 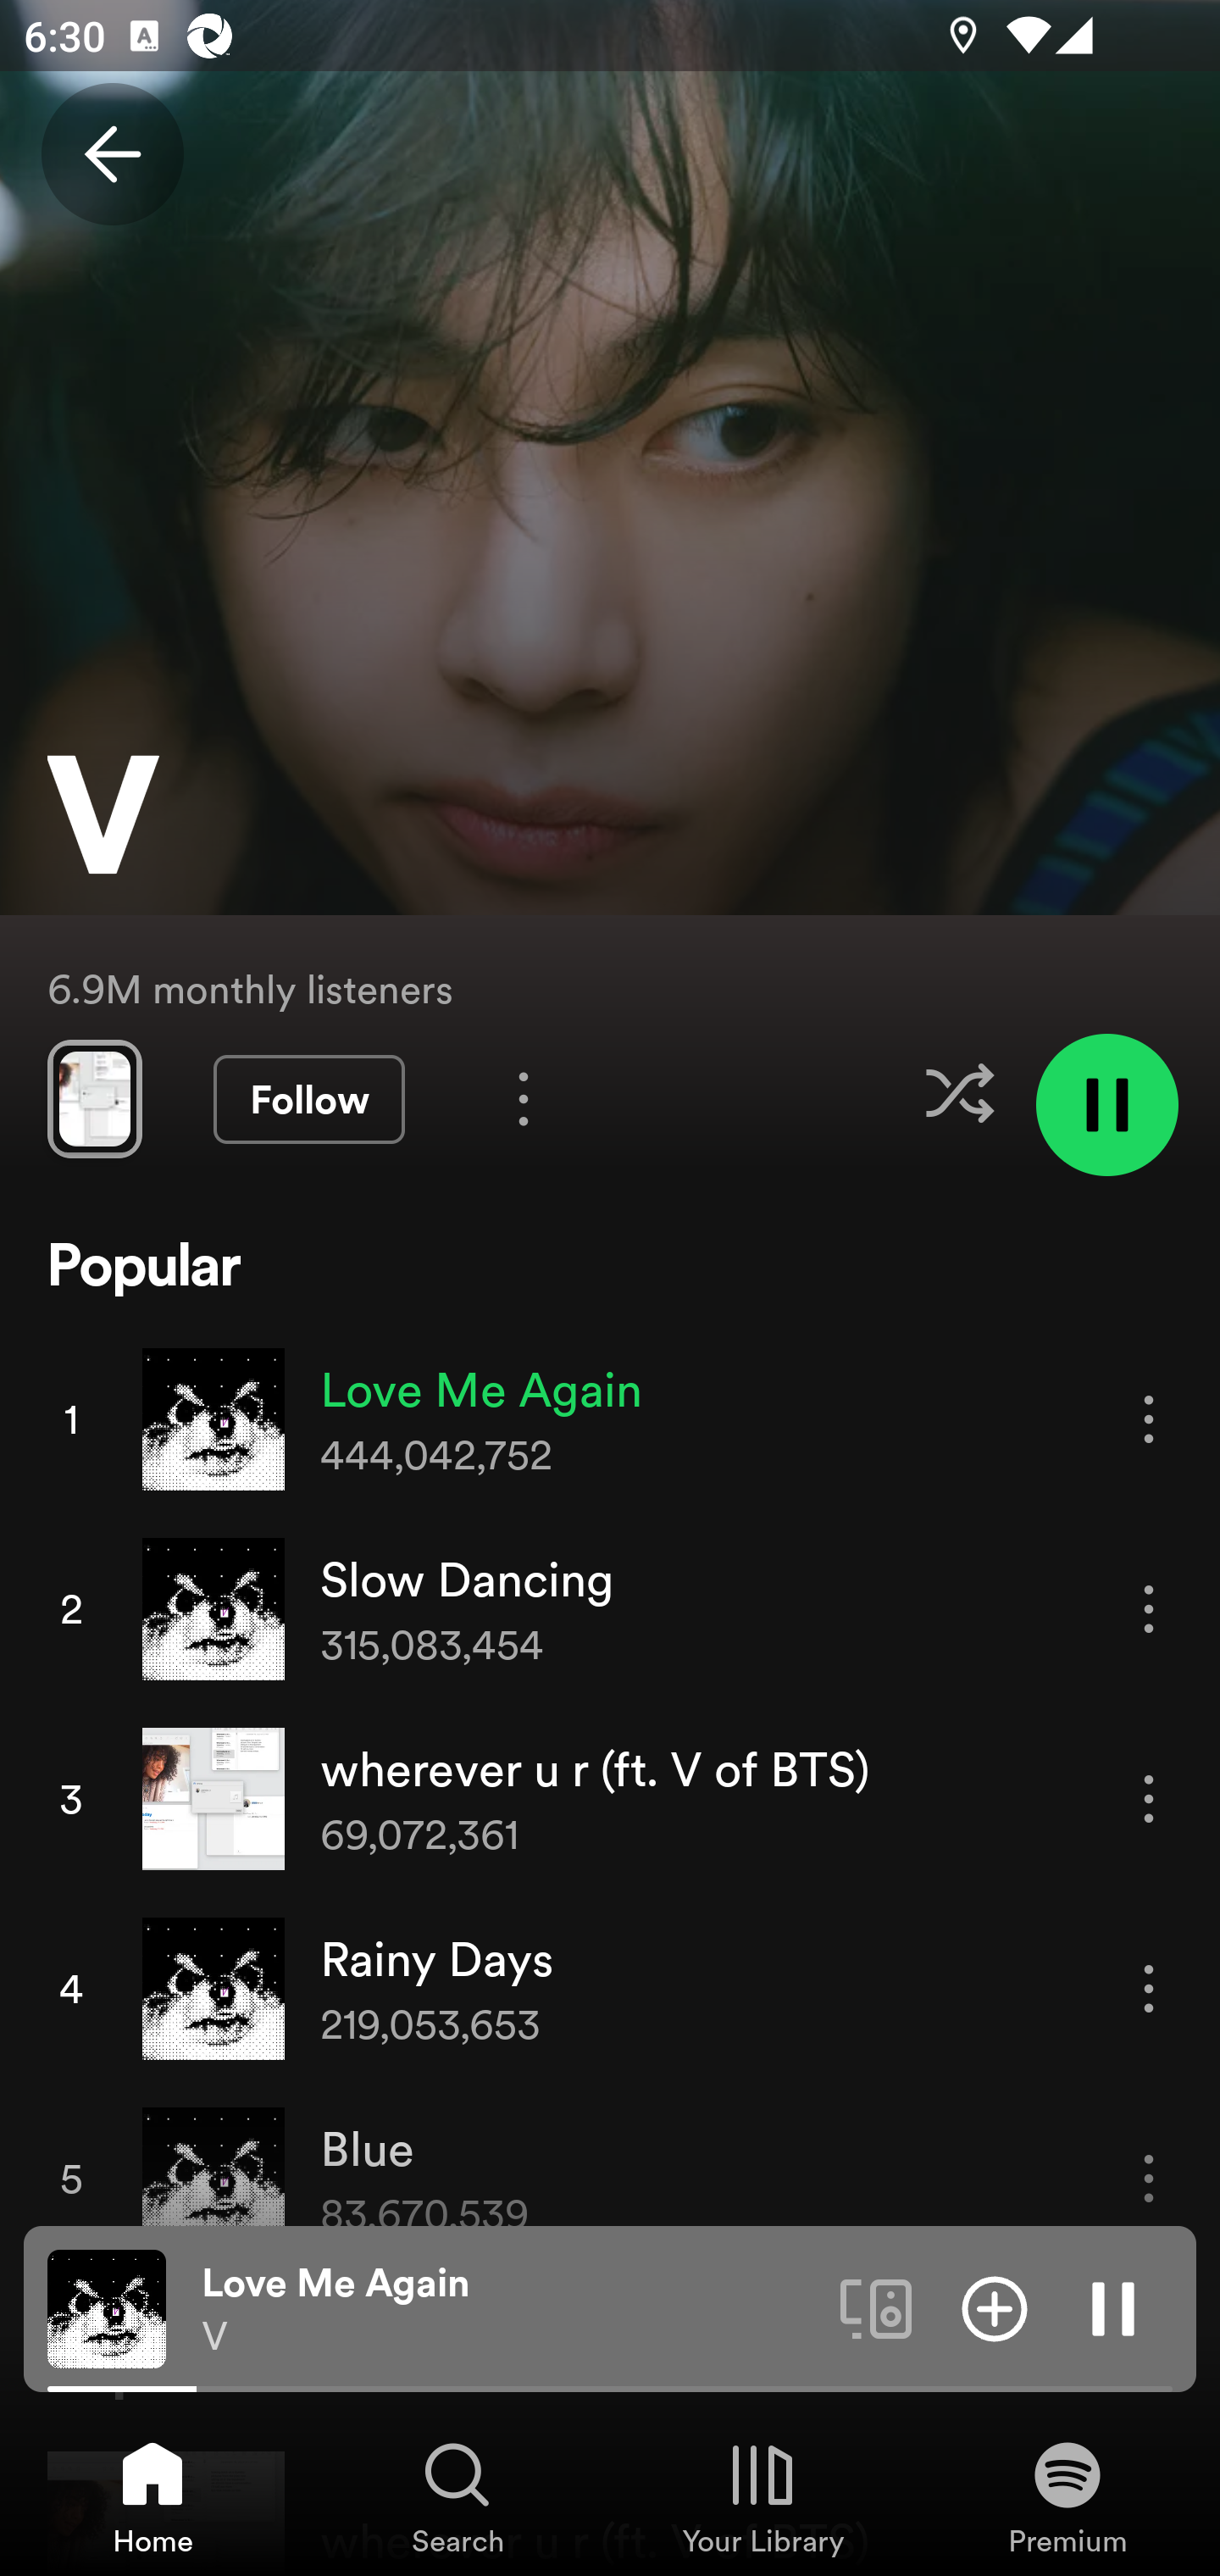 What do you see at coordinates (1149, 1608) in the screenshot?
I see `More options for song Slow Dancing` at bounding box center [1149, 1608].